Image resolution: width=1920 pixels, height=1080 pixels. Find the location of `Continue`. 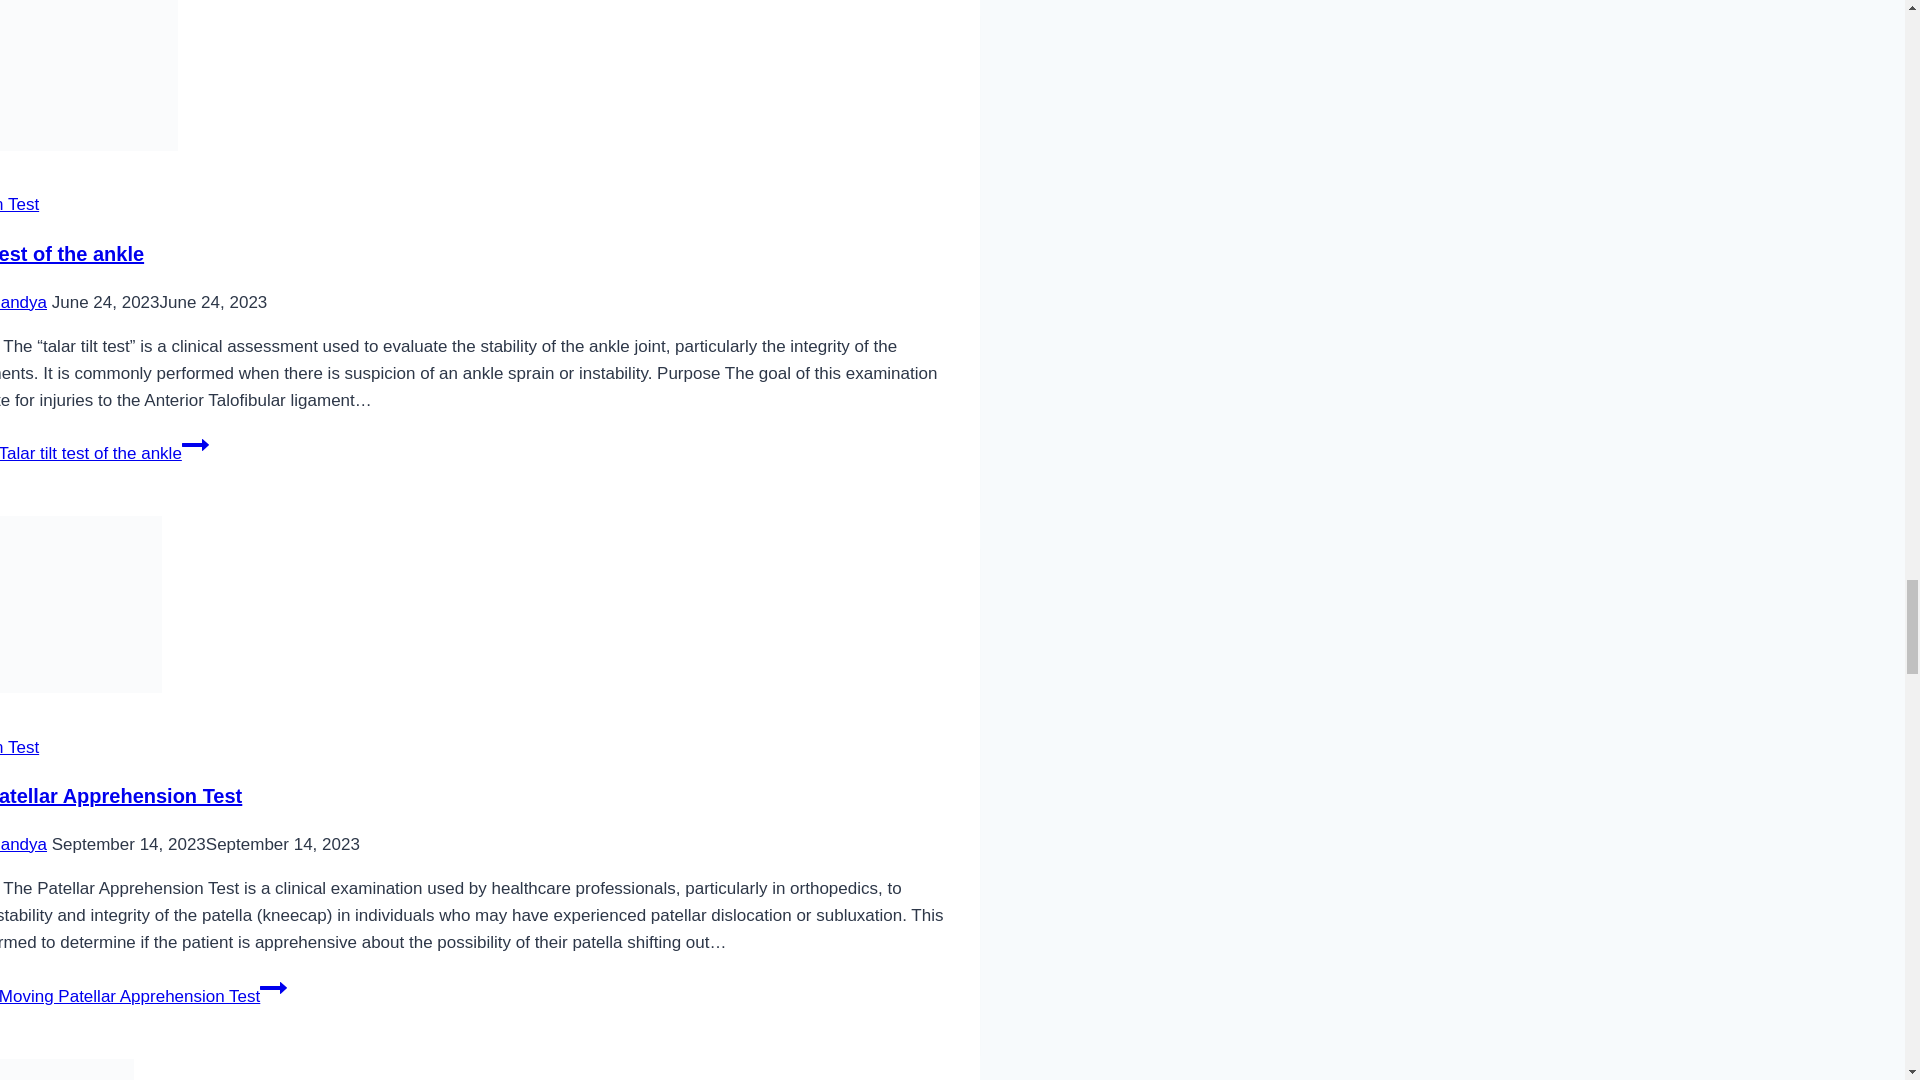

Continue is located at coordinates (196, 444).